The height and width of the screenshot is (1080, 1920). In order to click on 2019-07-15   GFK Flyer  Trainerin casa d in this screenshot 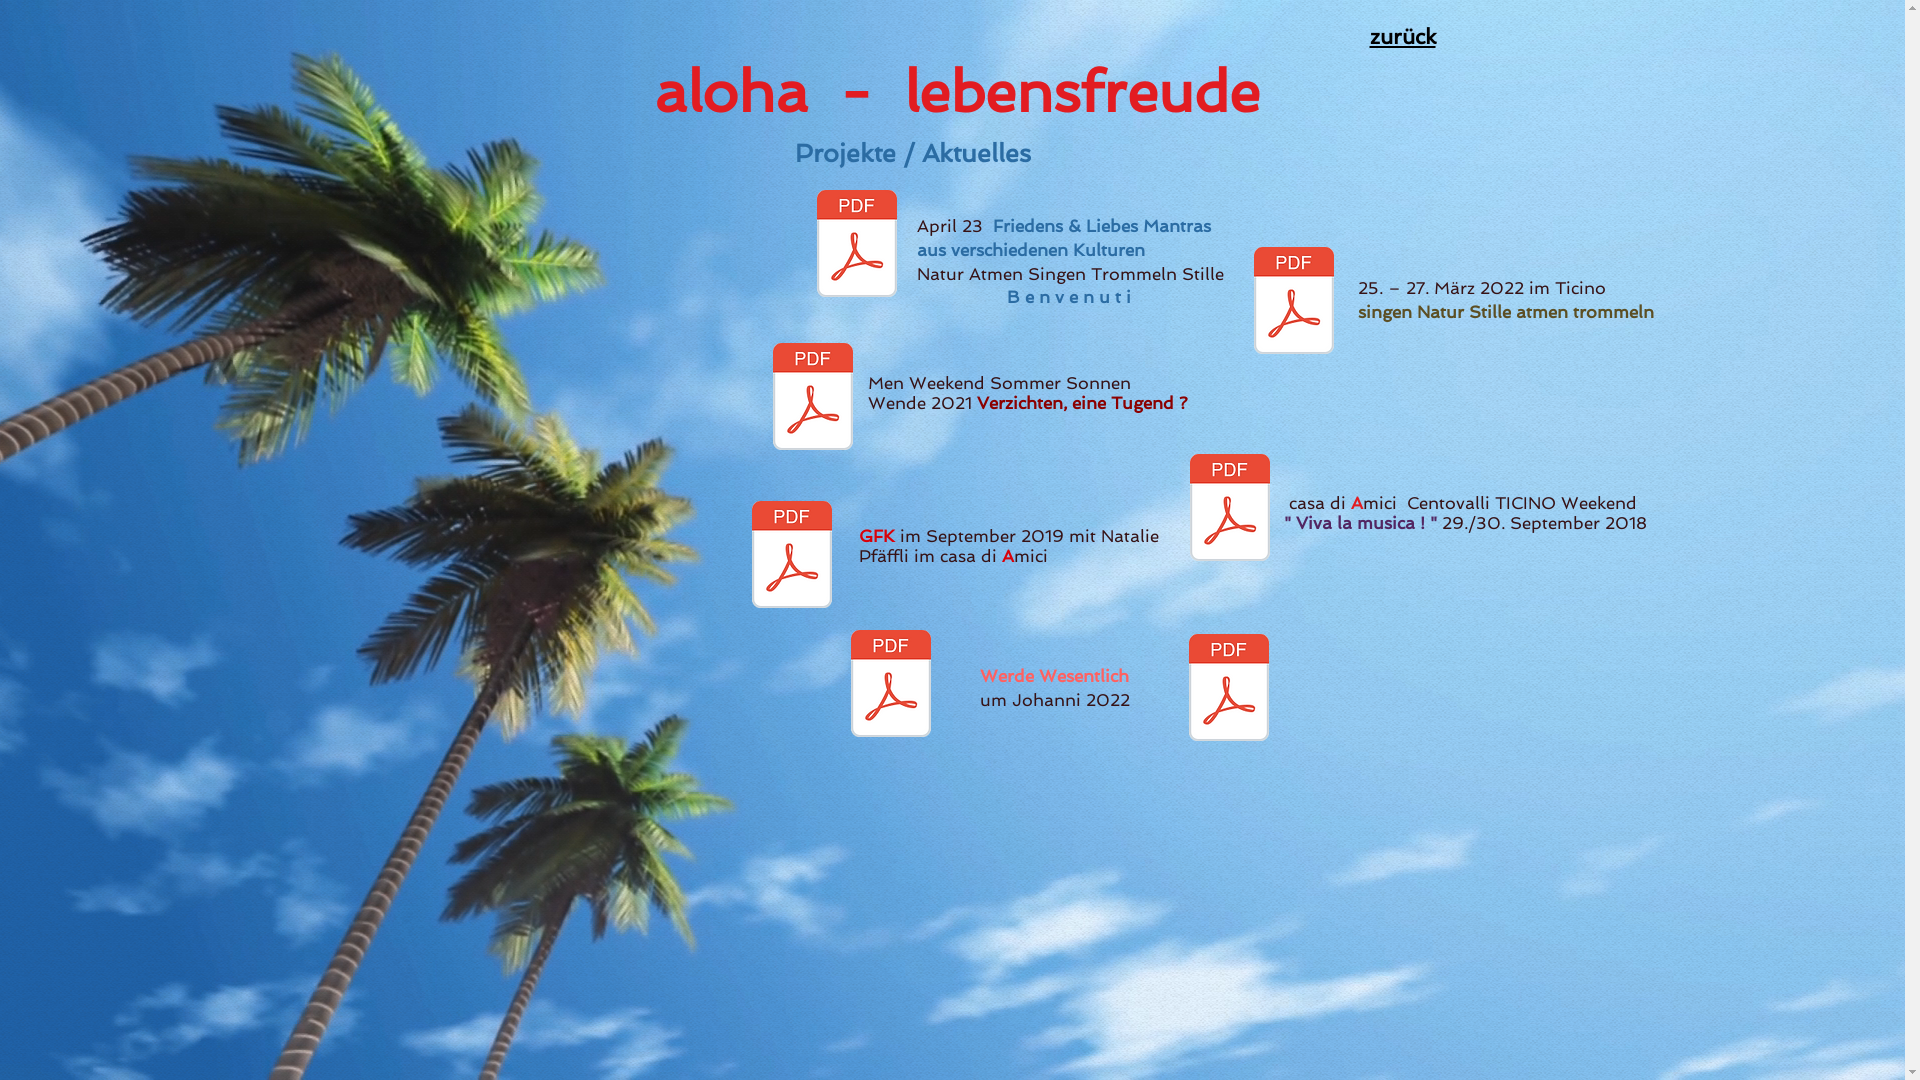, I will do `click(791, 557)`.